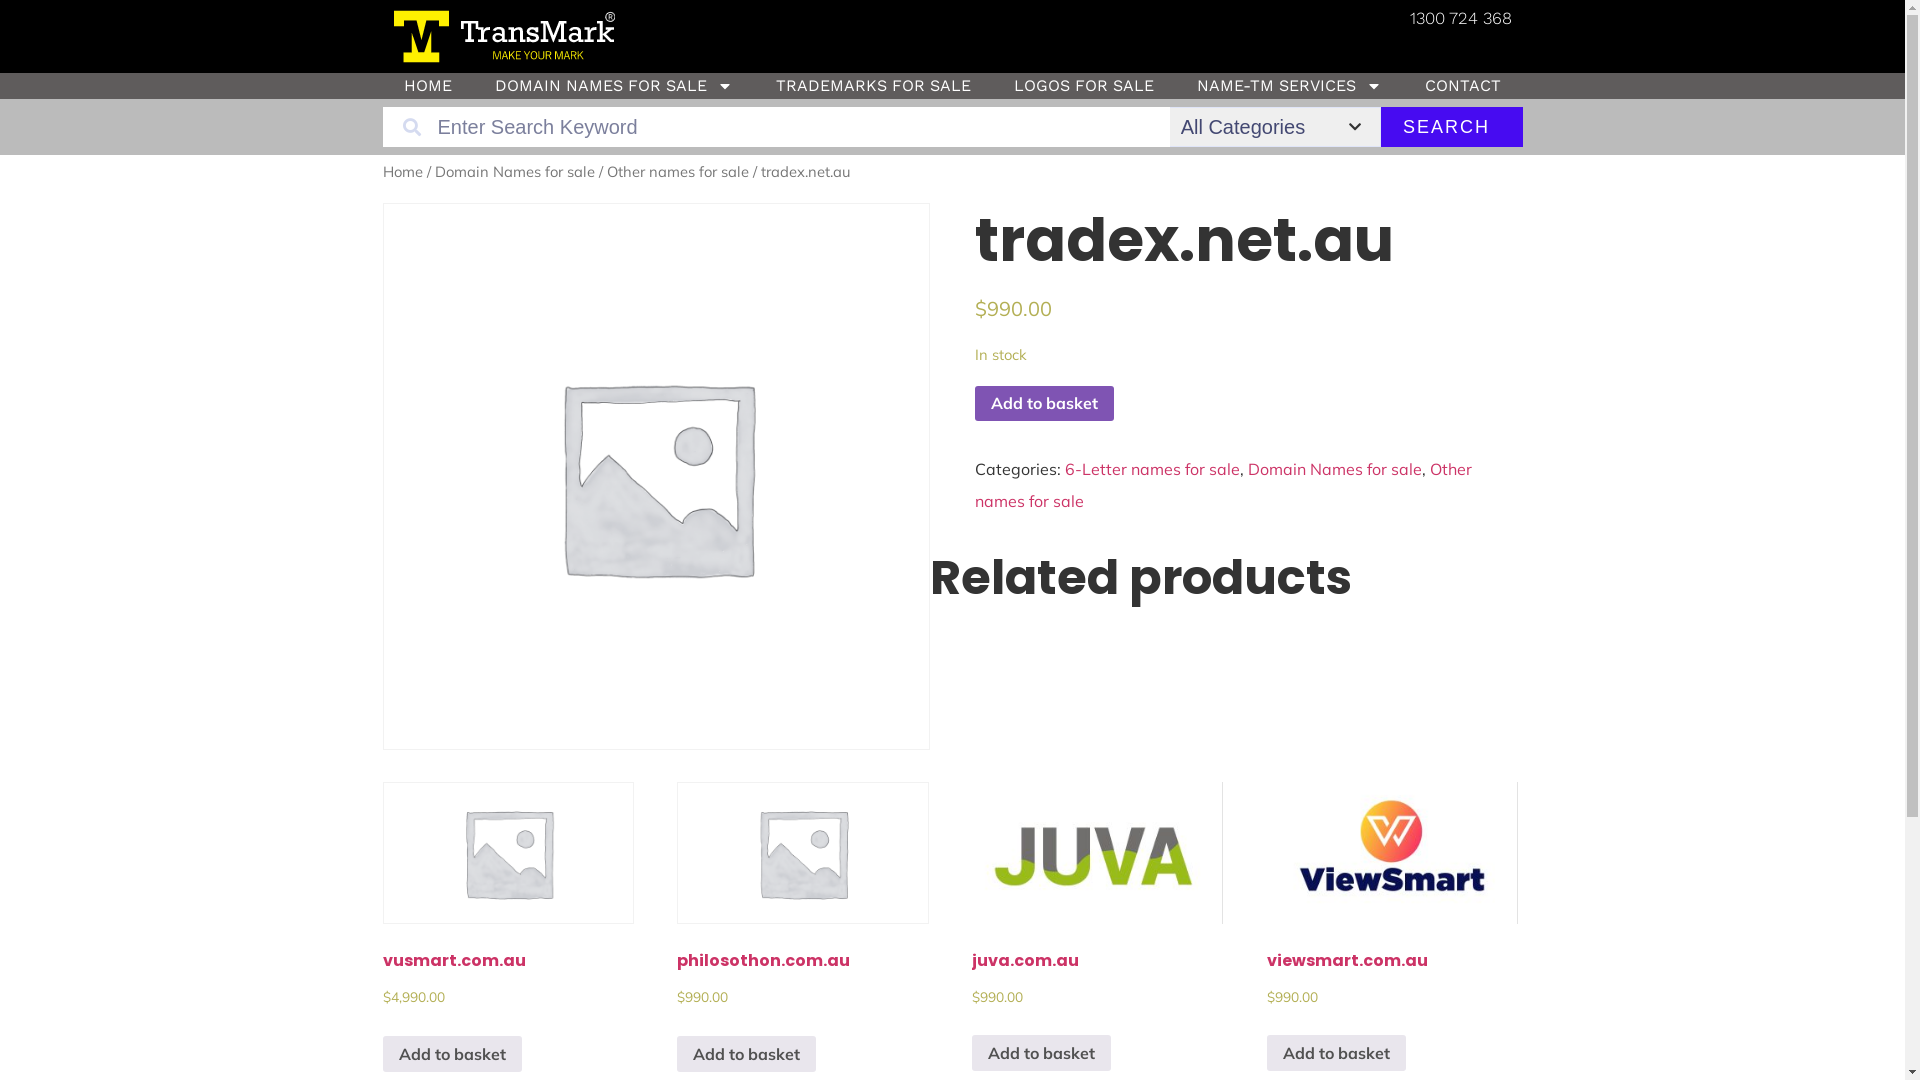 This screenshot has height=1080, width=1920. What do you see at coordinates (1044, 404) in the screenshot?
I see `Add to basket` at bounding box center [1044, 404].